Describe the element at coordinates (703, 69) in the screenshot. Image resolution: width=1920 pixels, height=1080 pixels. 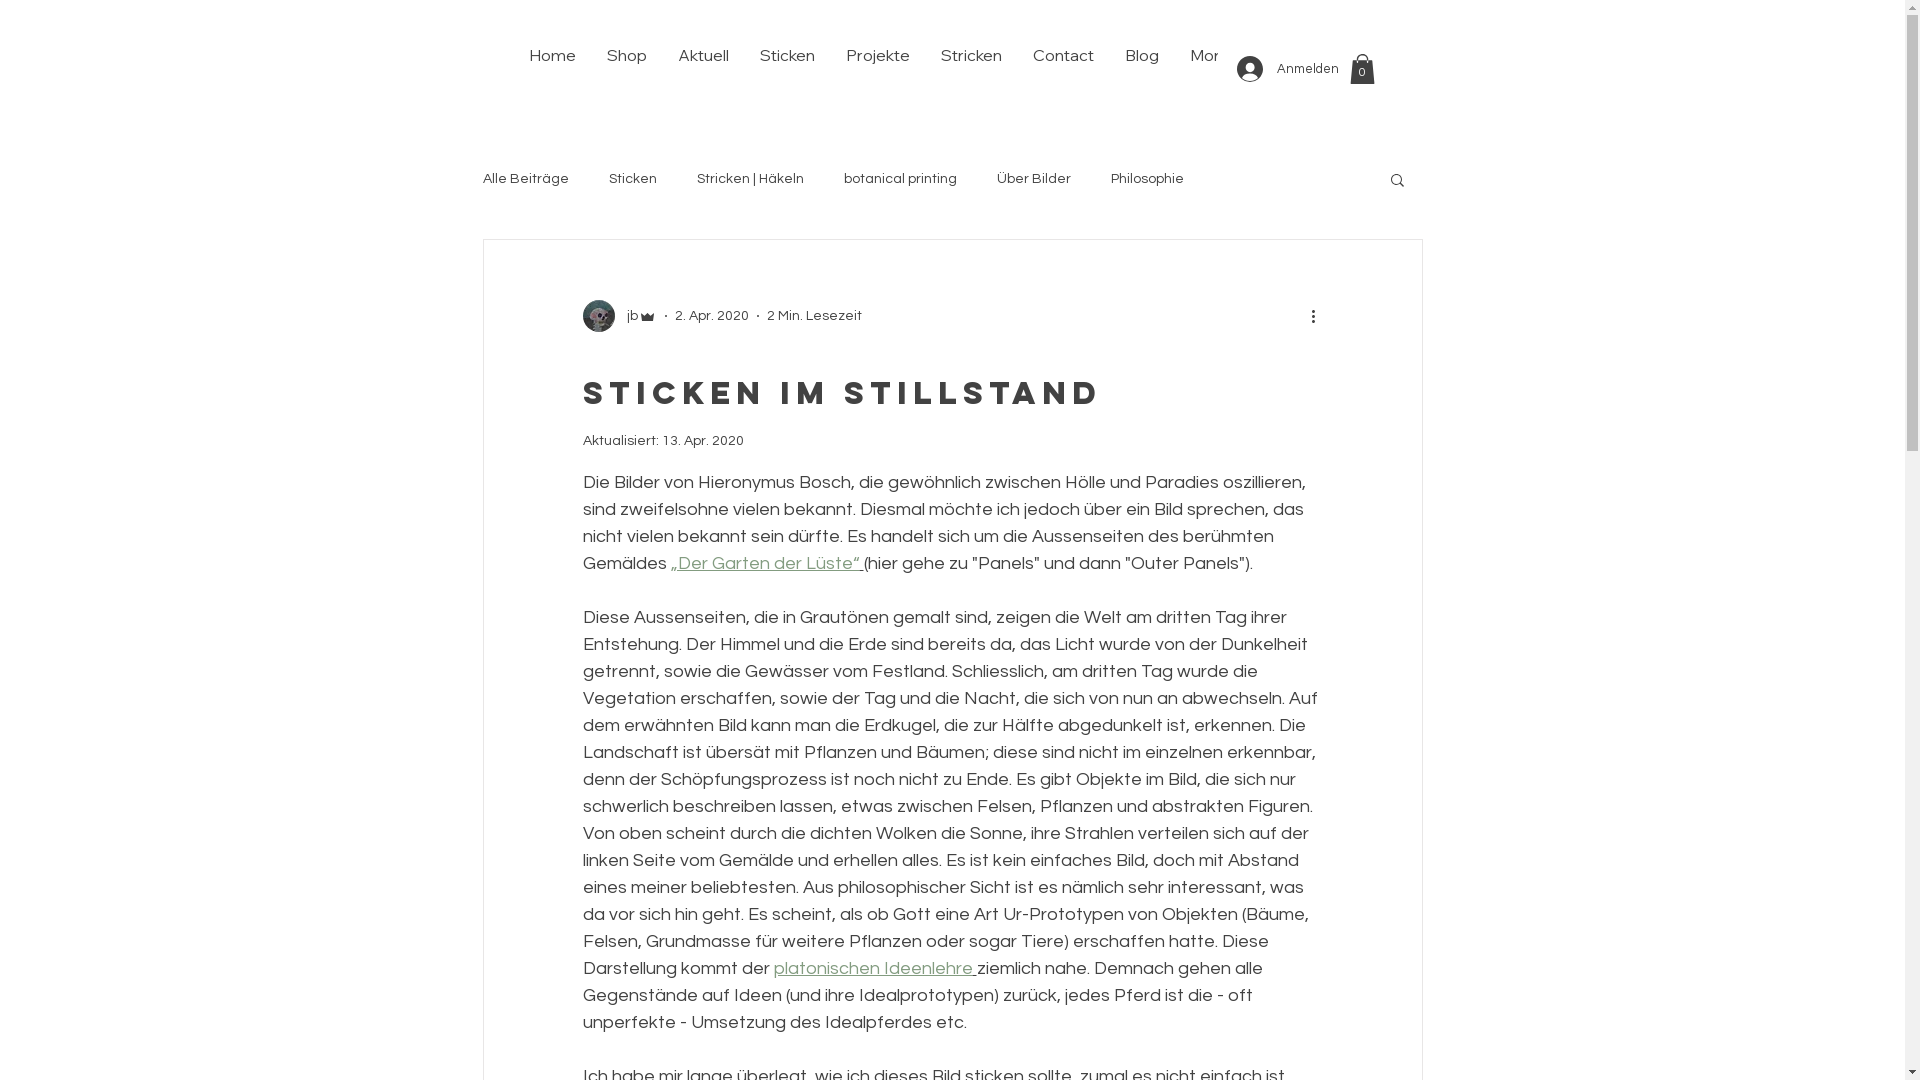
I see `Aktuell` at that location.